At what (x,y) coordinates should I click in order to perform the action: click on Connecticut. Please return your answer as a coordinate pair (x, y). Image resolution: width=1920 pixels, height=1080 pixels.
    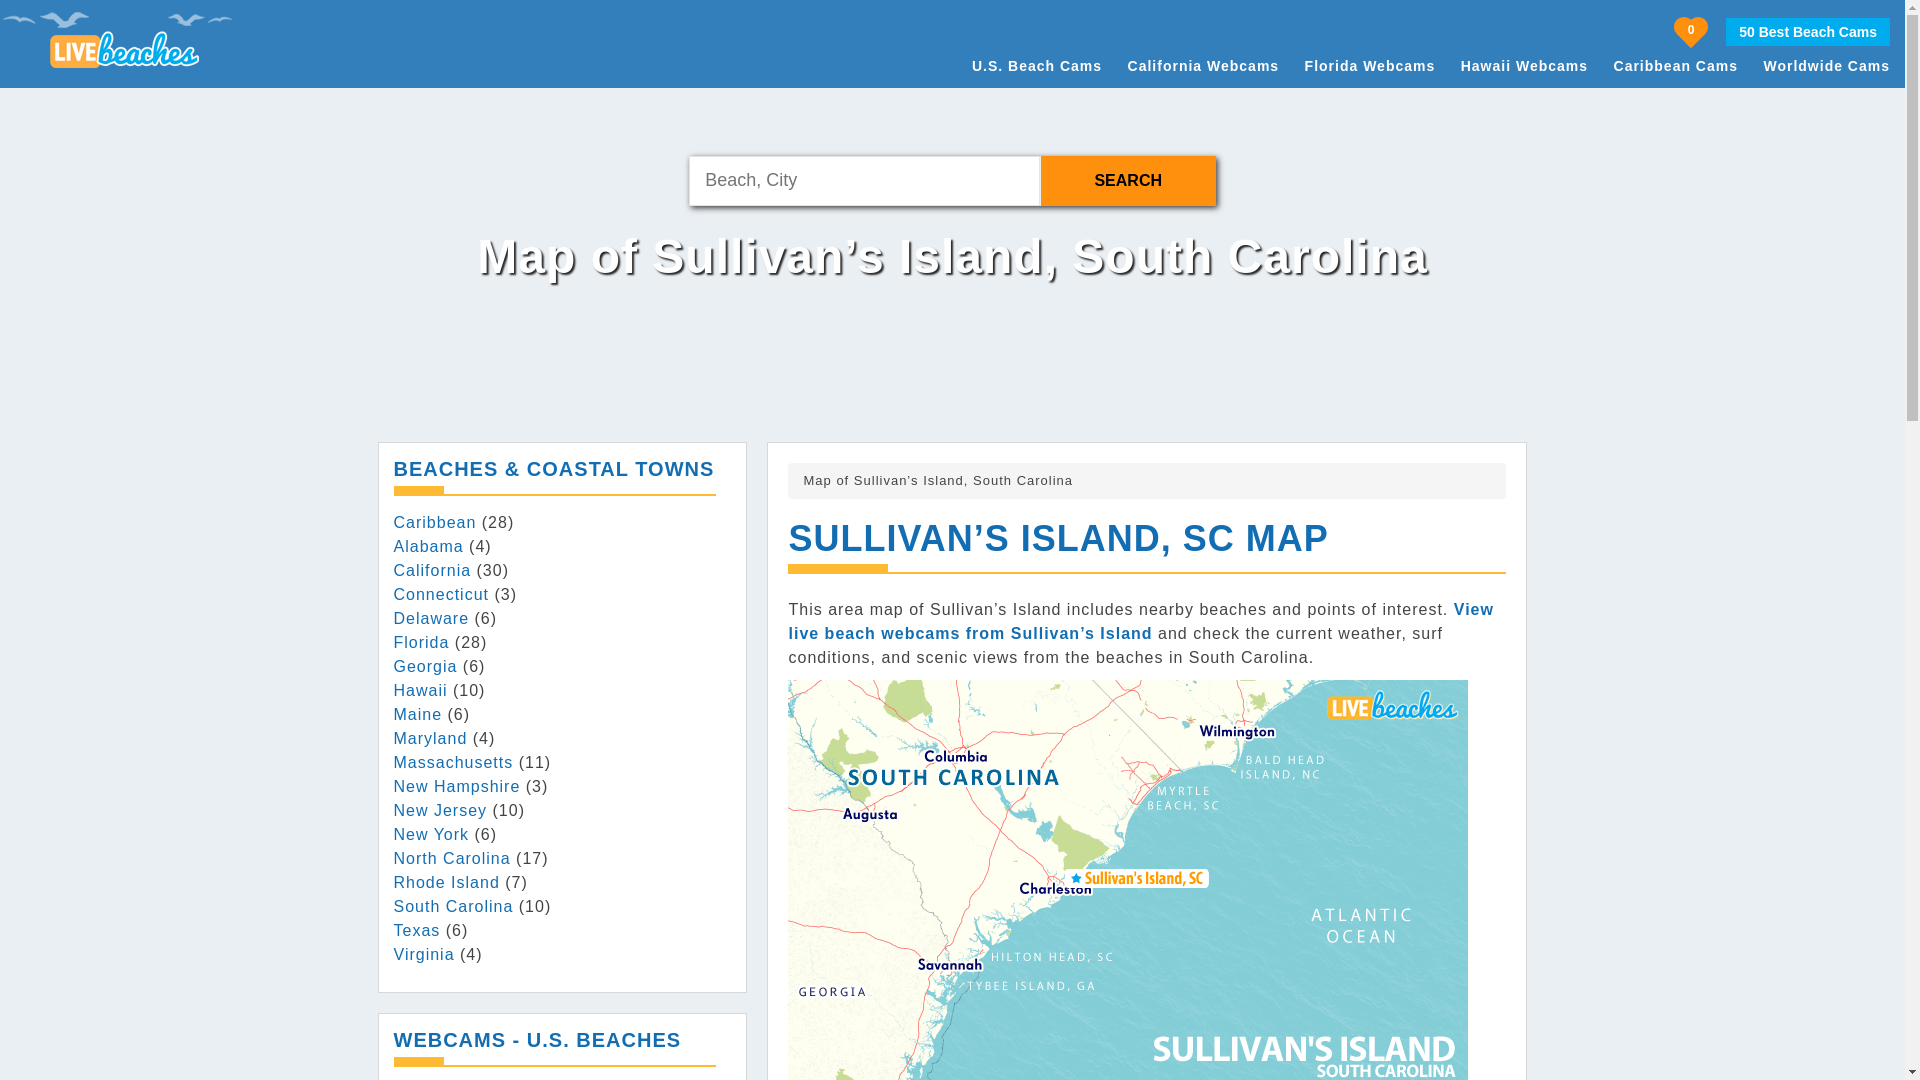
    Looking at the image, I should click on (441, 594).